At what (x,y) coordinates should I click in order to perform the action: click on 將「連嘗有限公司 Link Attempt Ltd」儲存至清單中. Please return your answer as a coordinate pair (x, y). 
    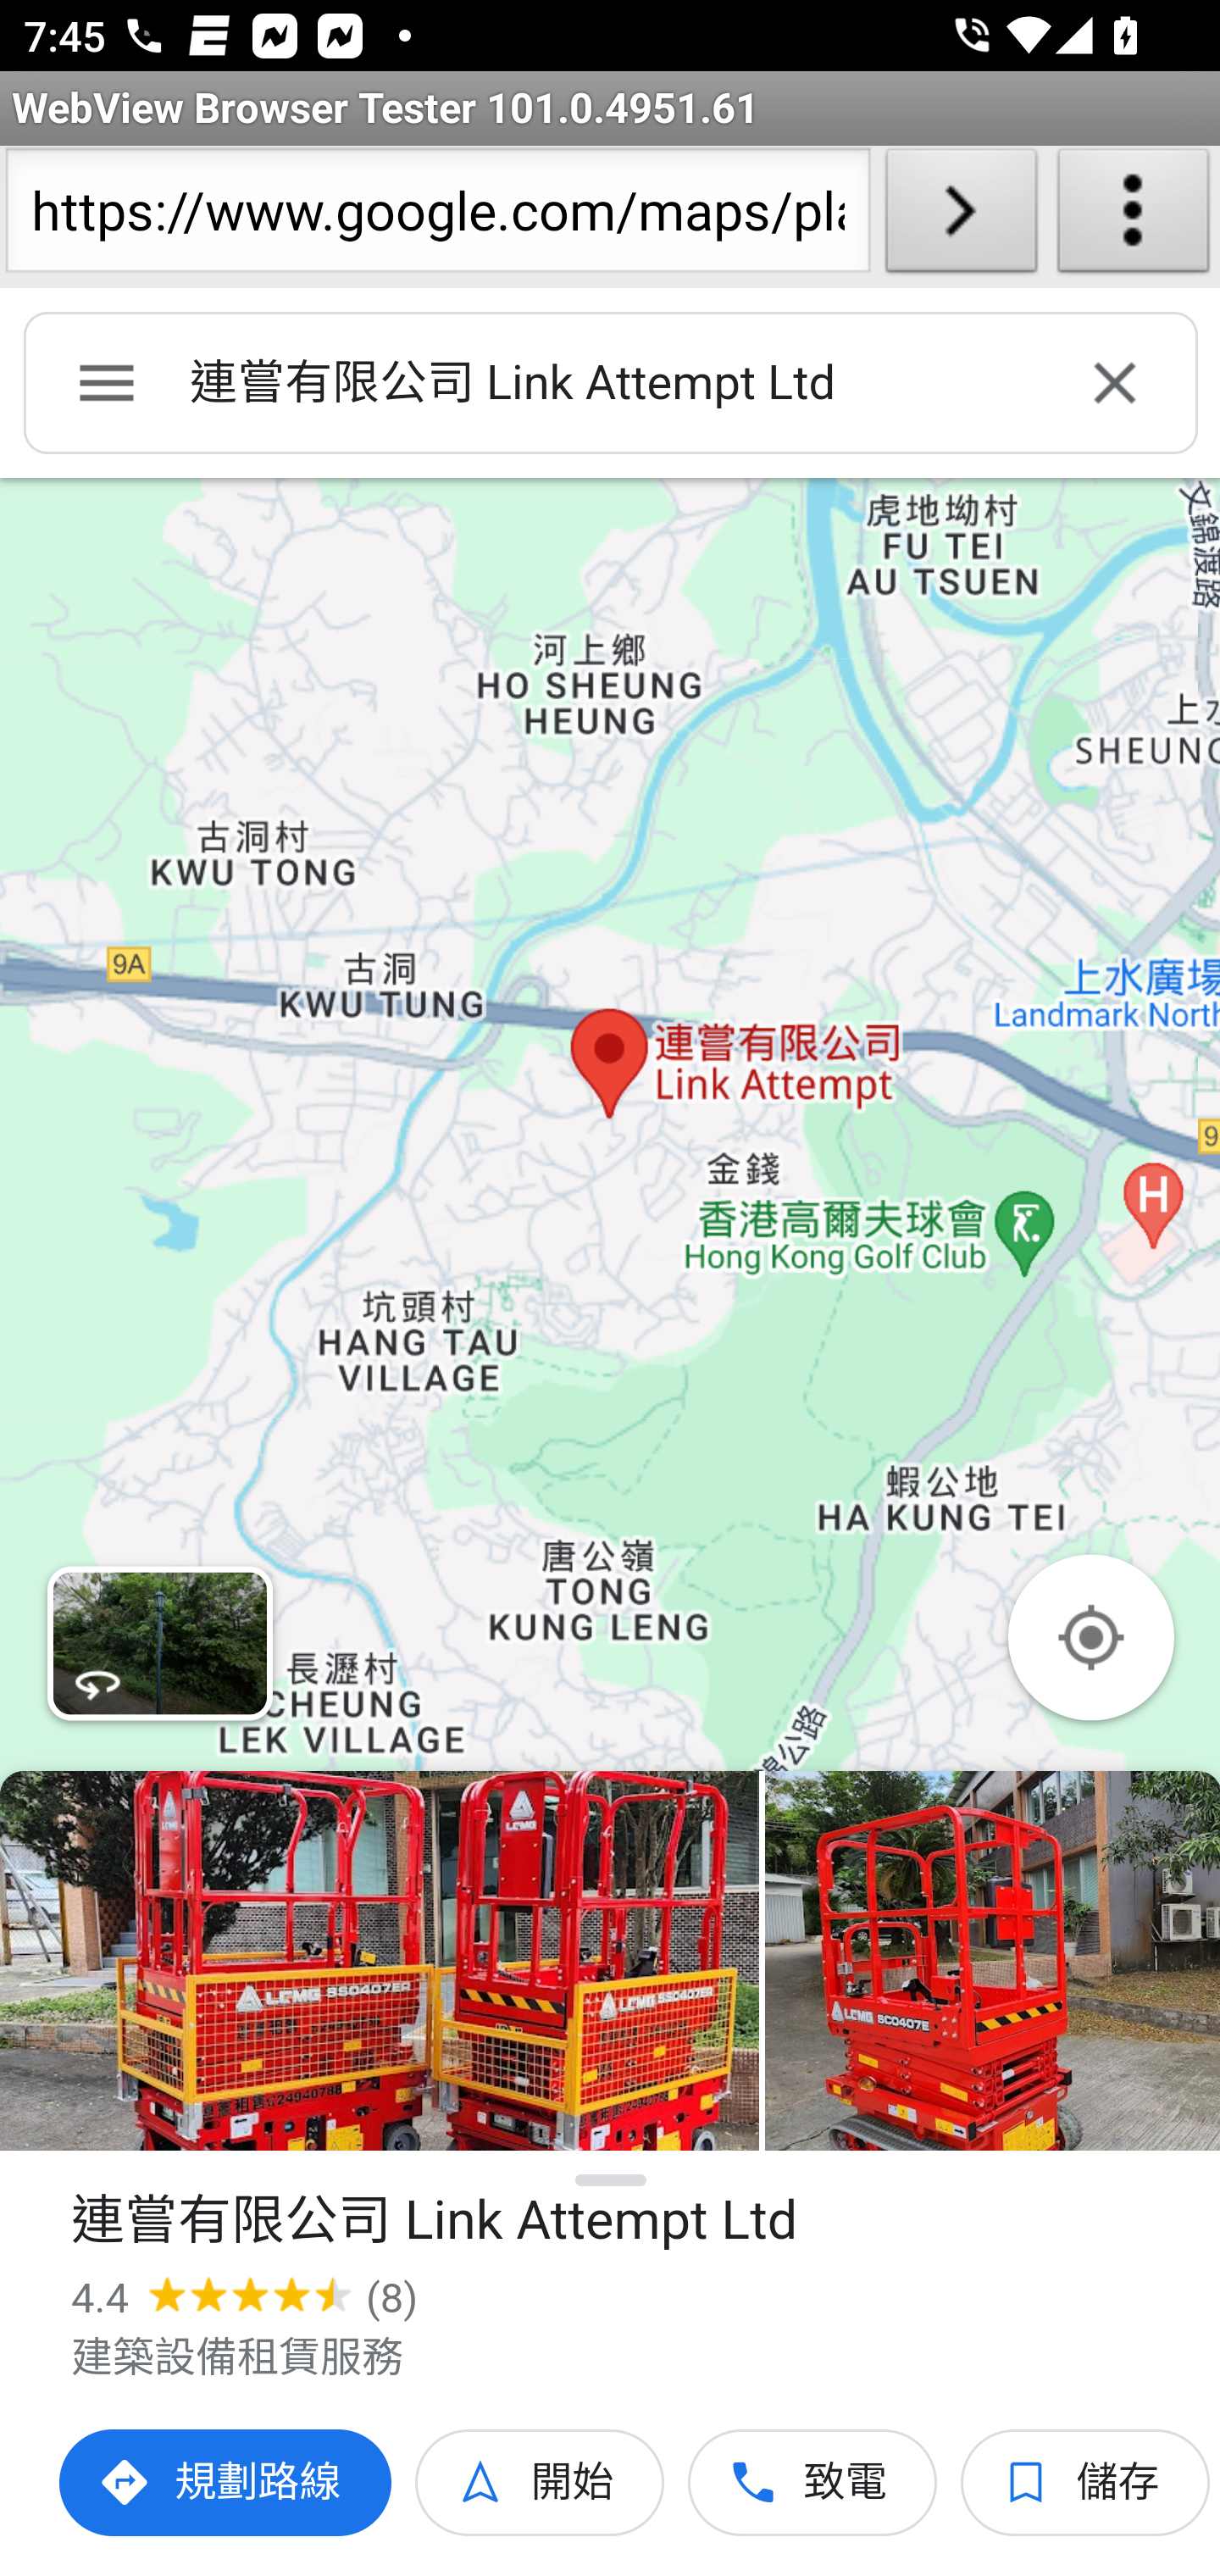
    Looking at the image, I should click on (1086, 2483).